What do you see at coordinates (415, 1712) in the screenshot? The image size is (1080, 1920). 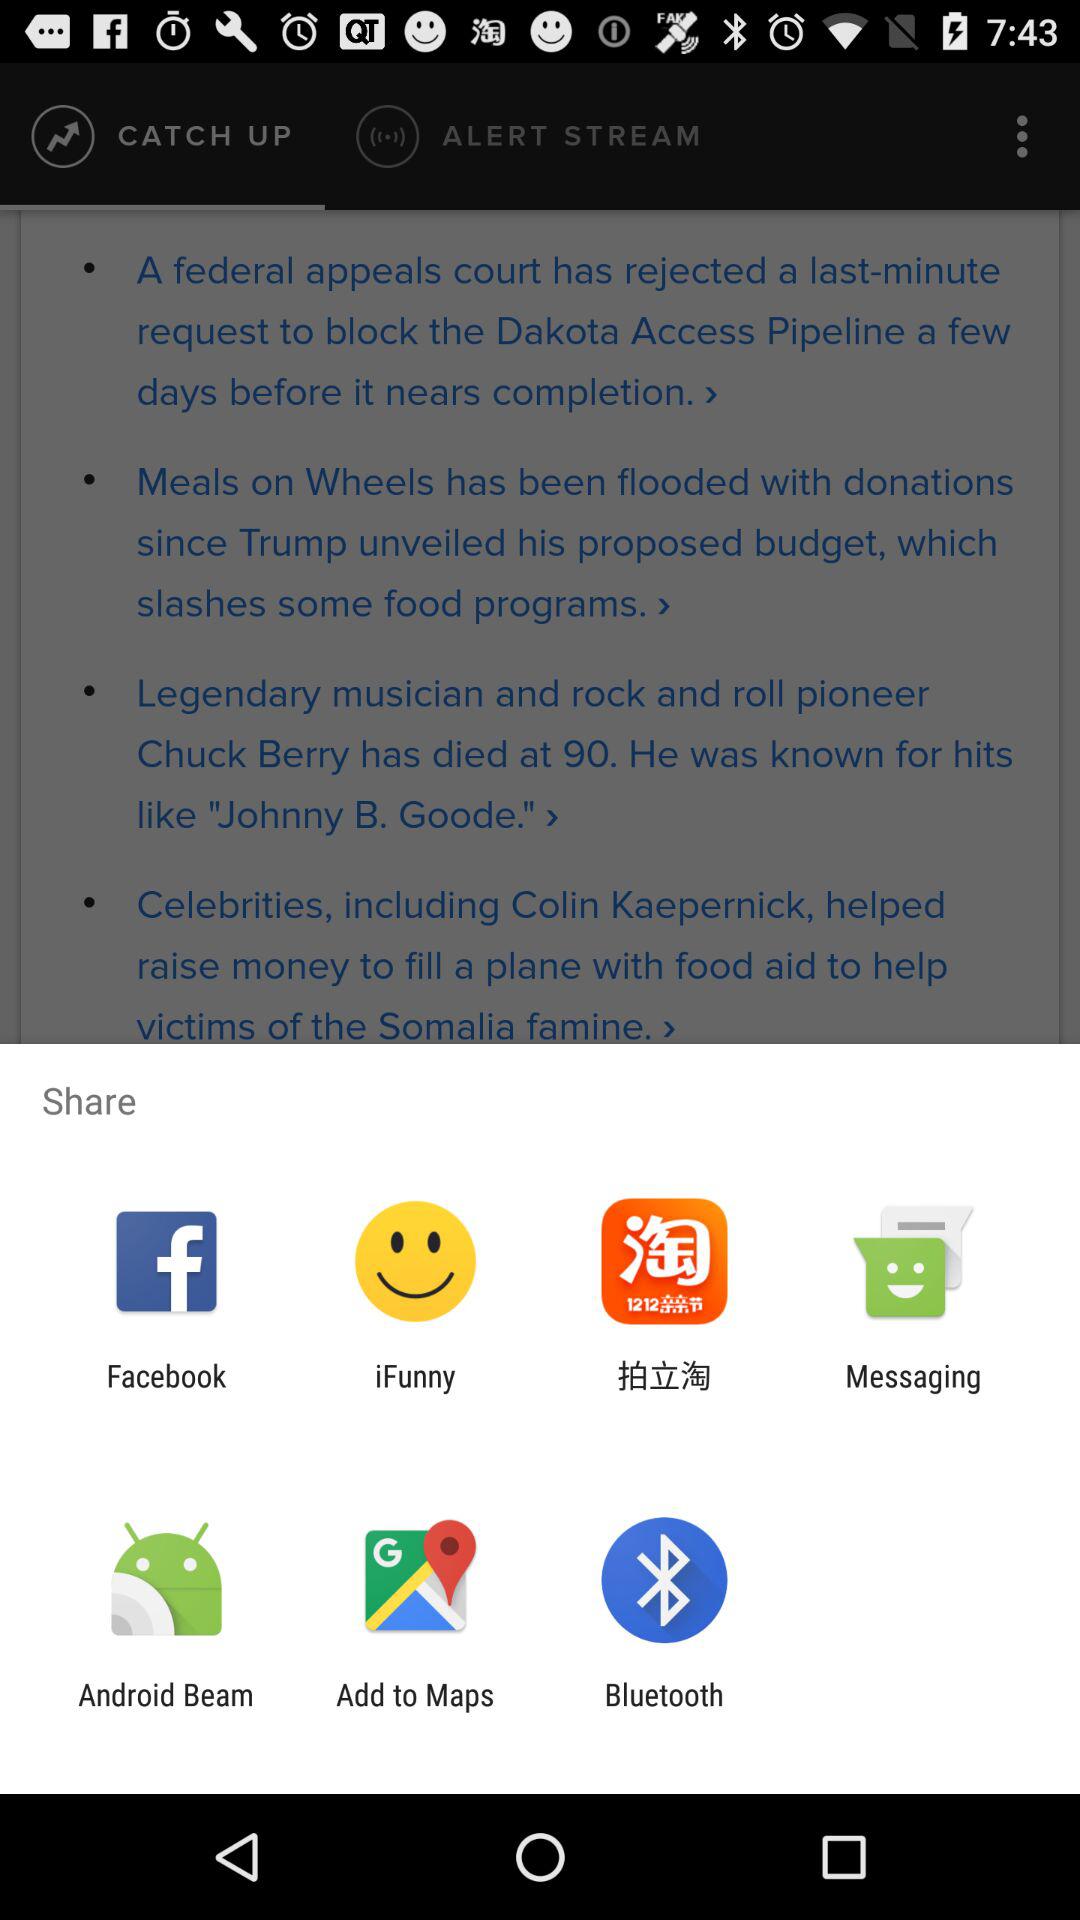 I see `launch icon to the left of the bluetooth app` at bounding box center [415, 1712].